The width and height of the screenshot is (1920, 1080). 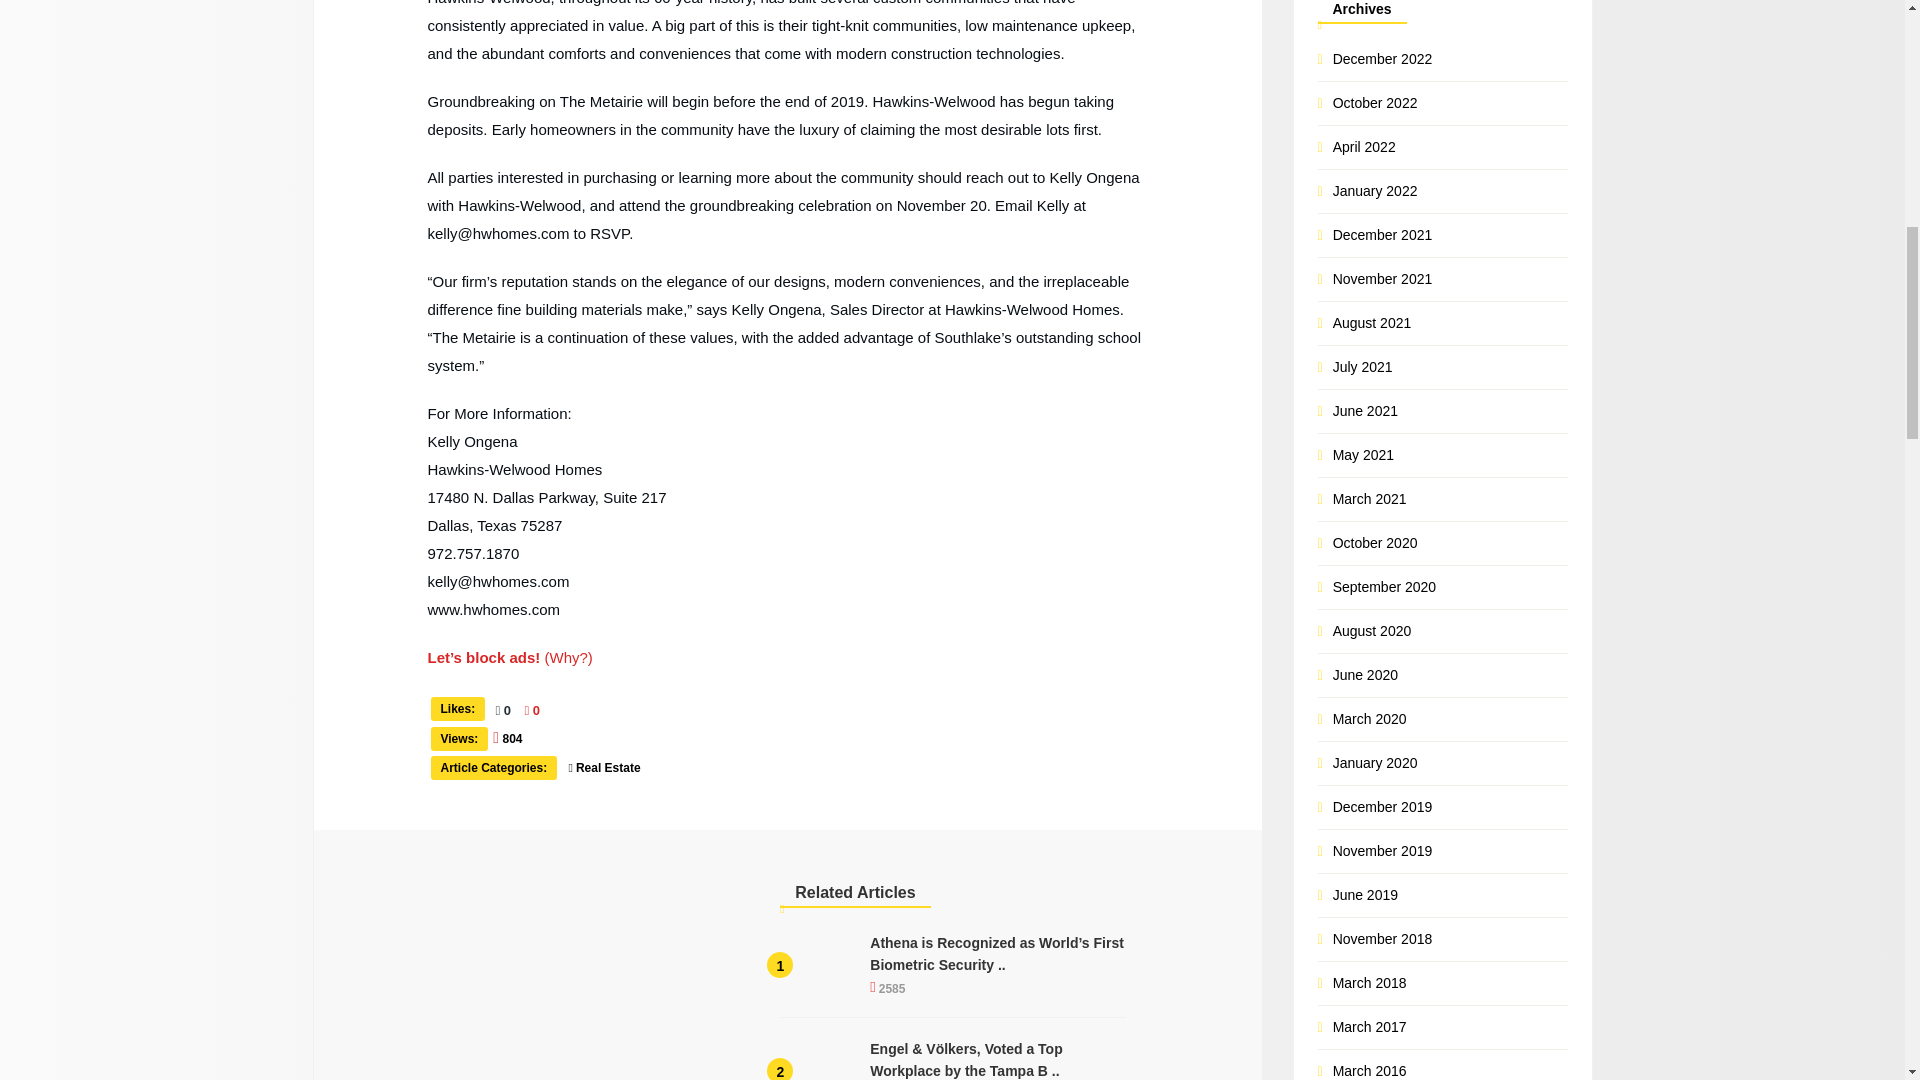 I want to click on January 2022, so click(x=1375, y=190).